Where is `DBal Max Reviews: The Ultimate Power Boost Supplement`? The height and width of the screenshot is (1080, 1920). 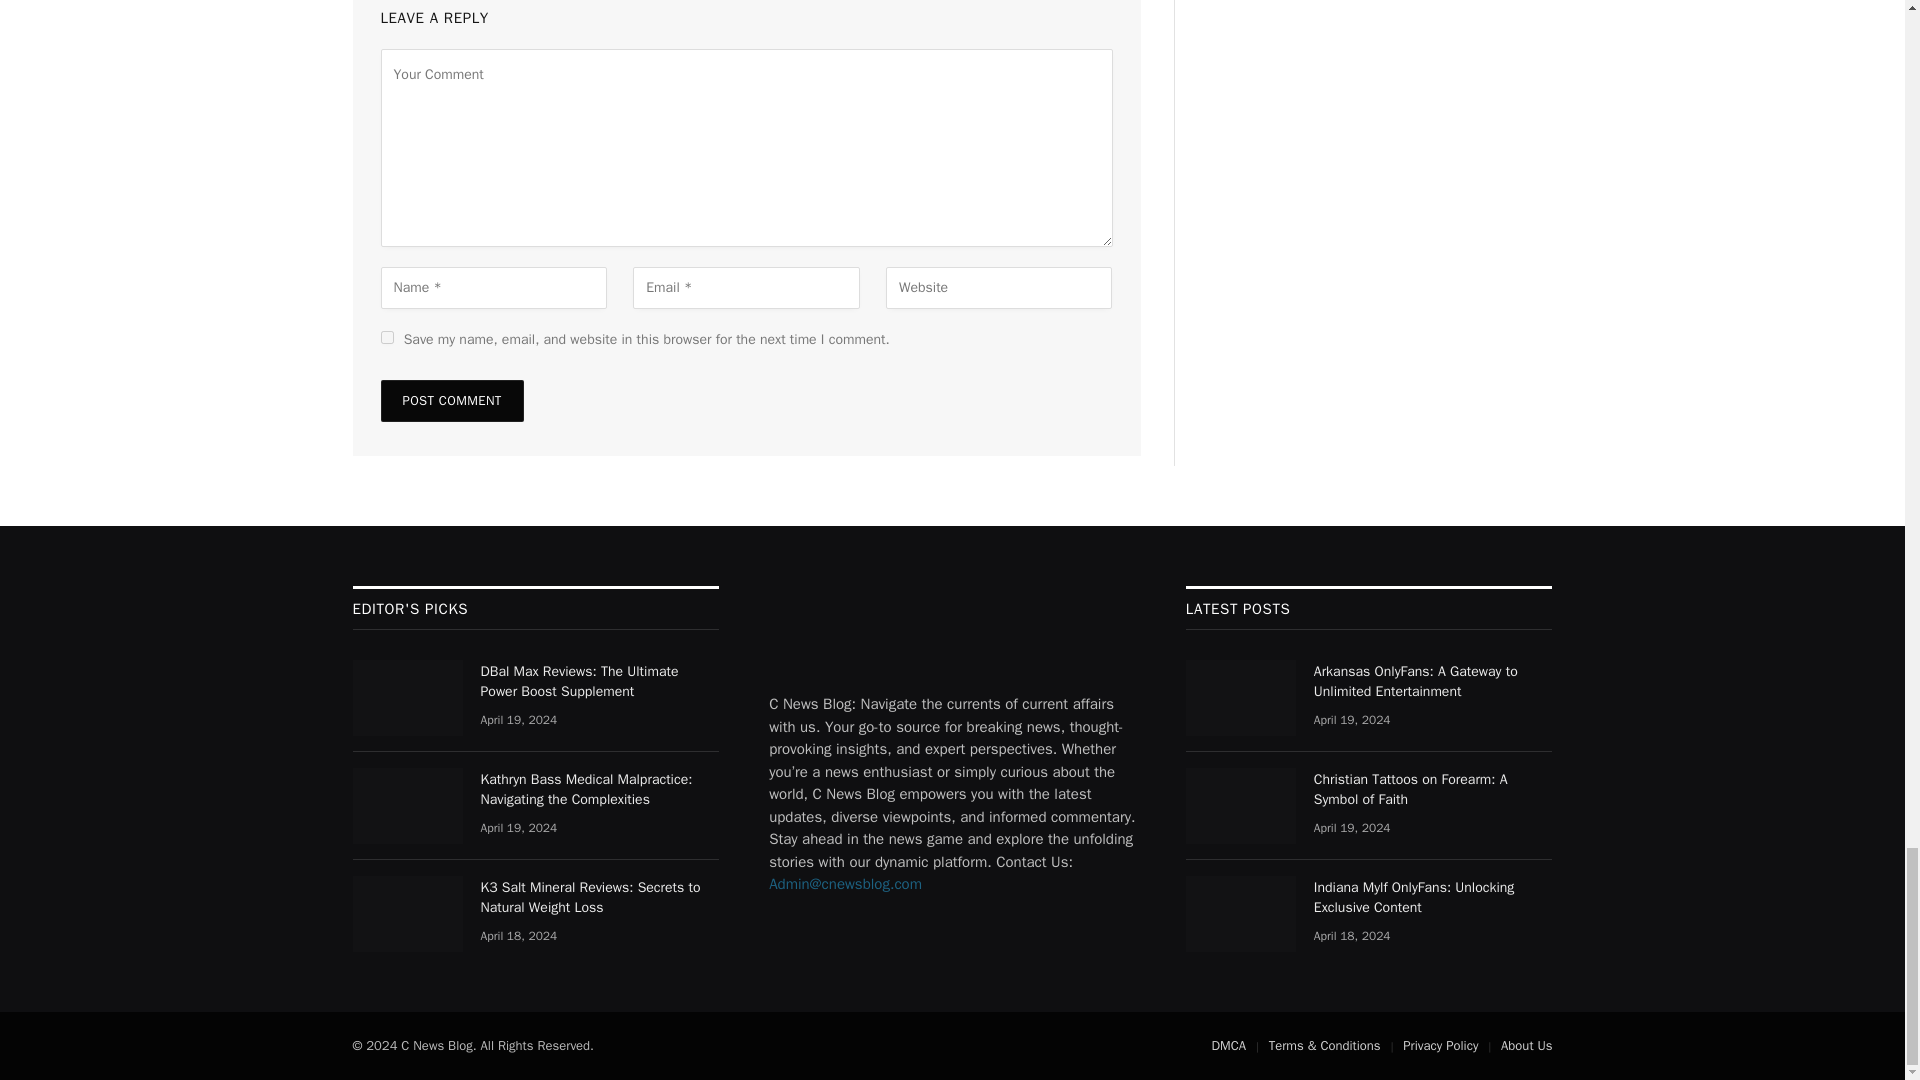 DBal Max Reviews: The Ultimate Power Boost Supplement is located at coordinates (406, 697).